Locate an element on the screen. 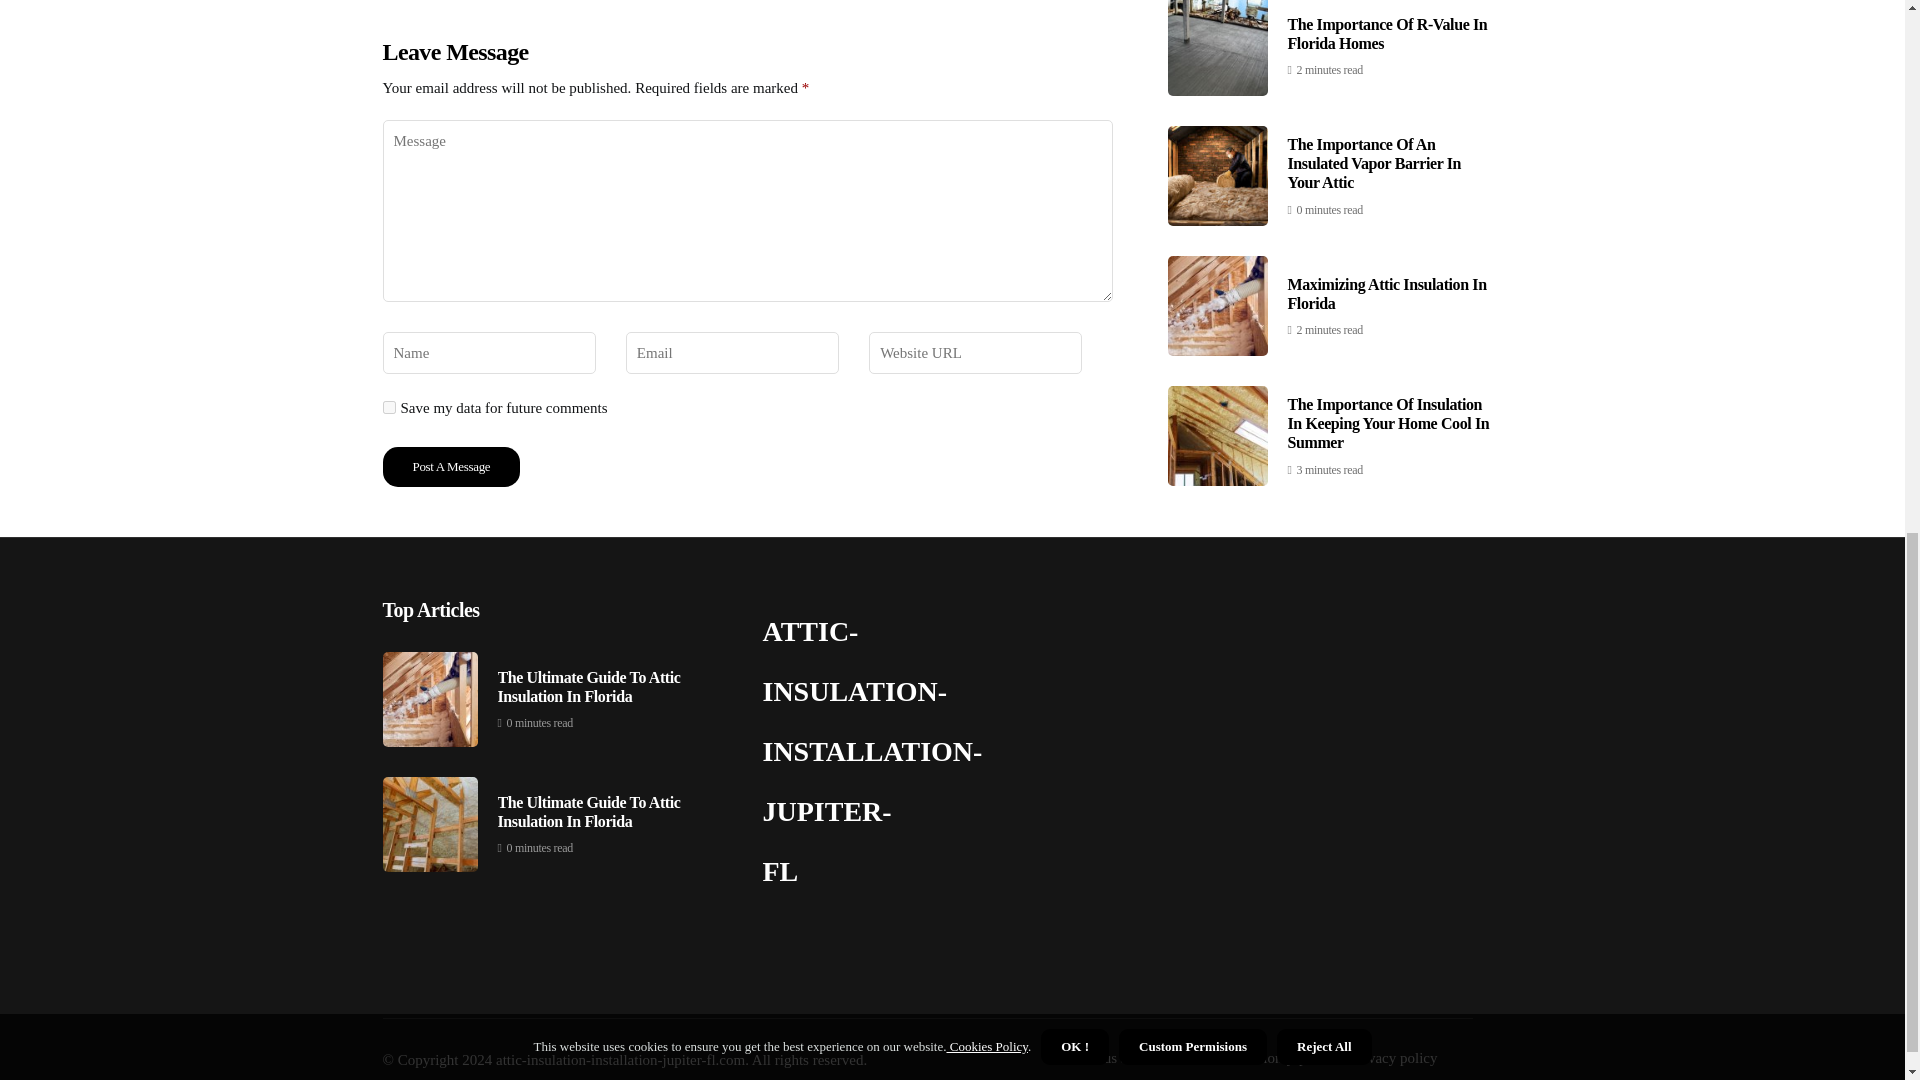 The height and width of the screenshot is (1080, 1920). Maximizing Attic Insulation In Florida is located at coordinates (1387, 10).